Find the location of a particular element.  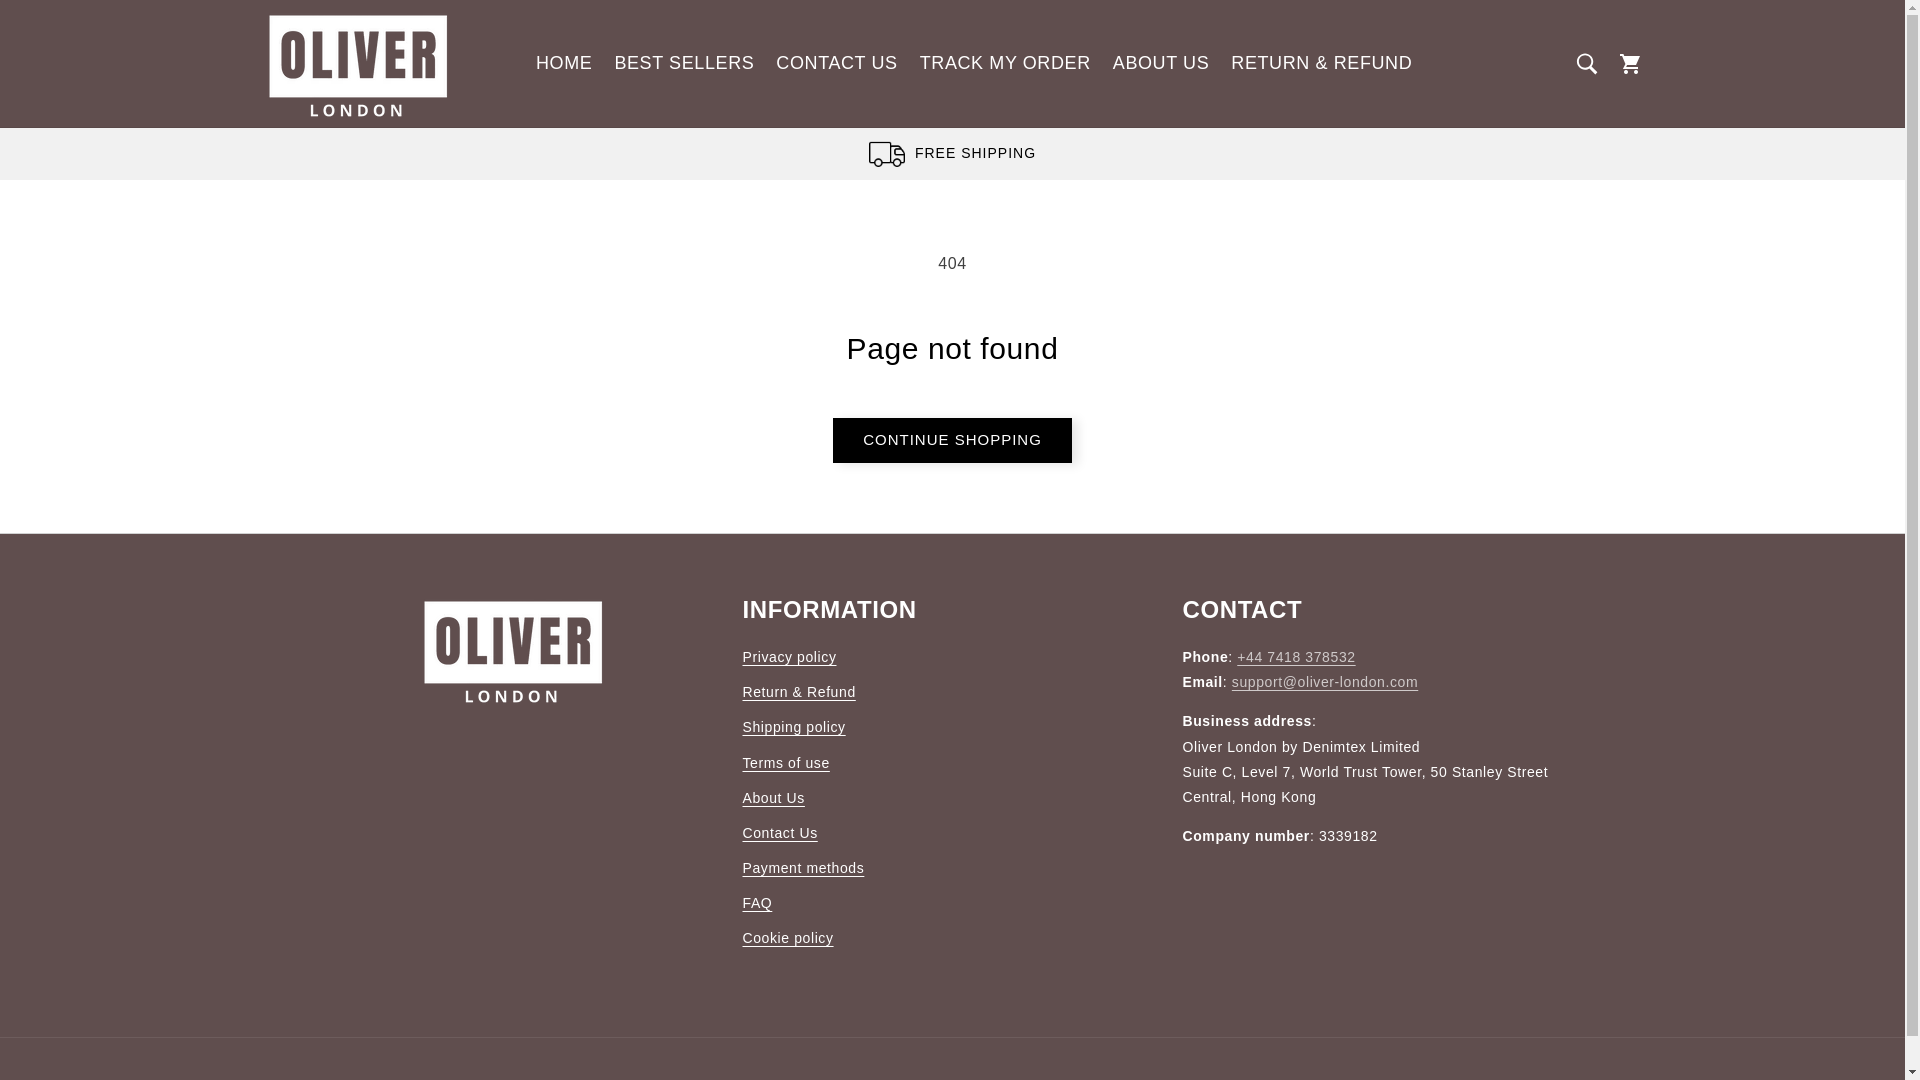

CONTACT US is located at coordinates (836, 63).